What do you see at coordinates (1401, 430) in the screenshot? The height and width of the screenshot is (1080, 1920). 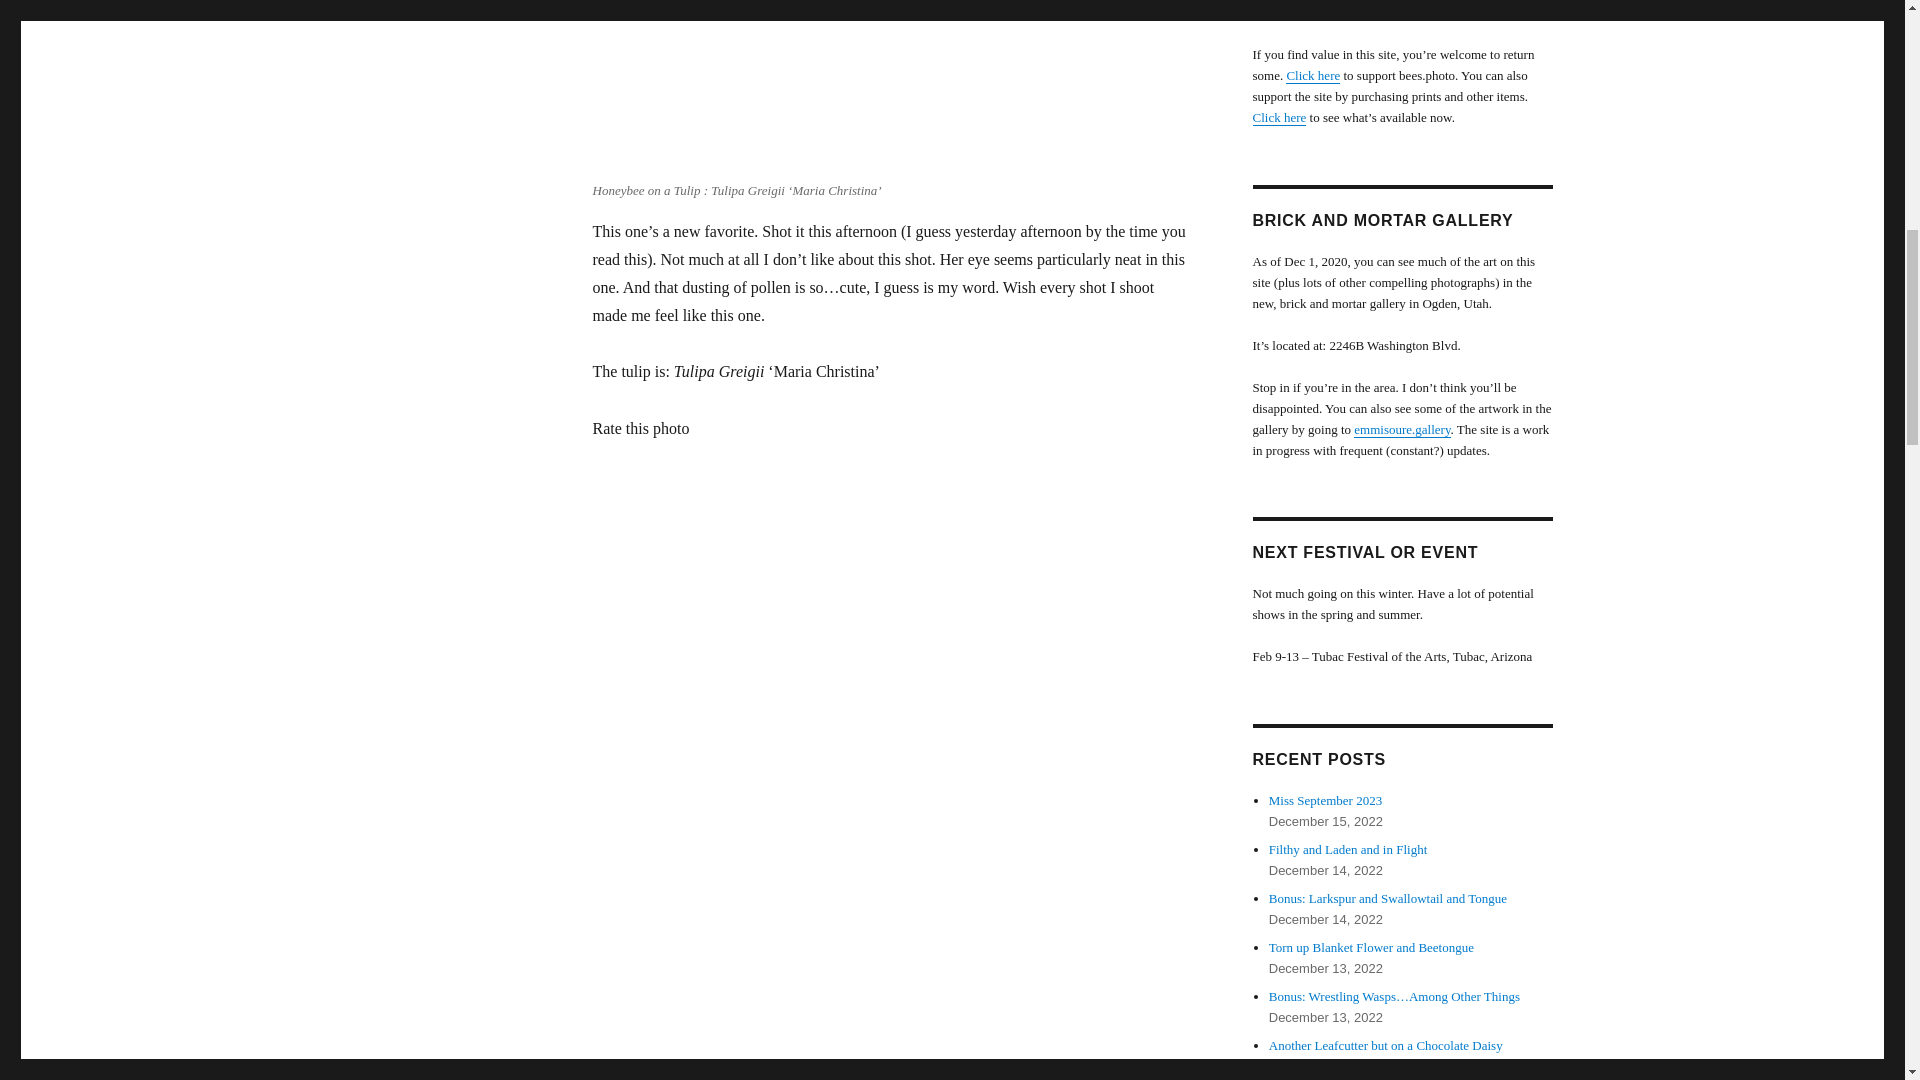 I see `emmisoure.gallery` at bounding box center [1401, 430].